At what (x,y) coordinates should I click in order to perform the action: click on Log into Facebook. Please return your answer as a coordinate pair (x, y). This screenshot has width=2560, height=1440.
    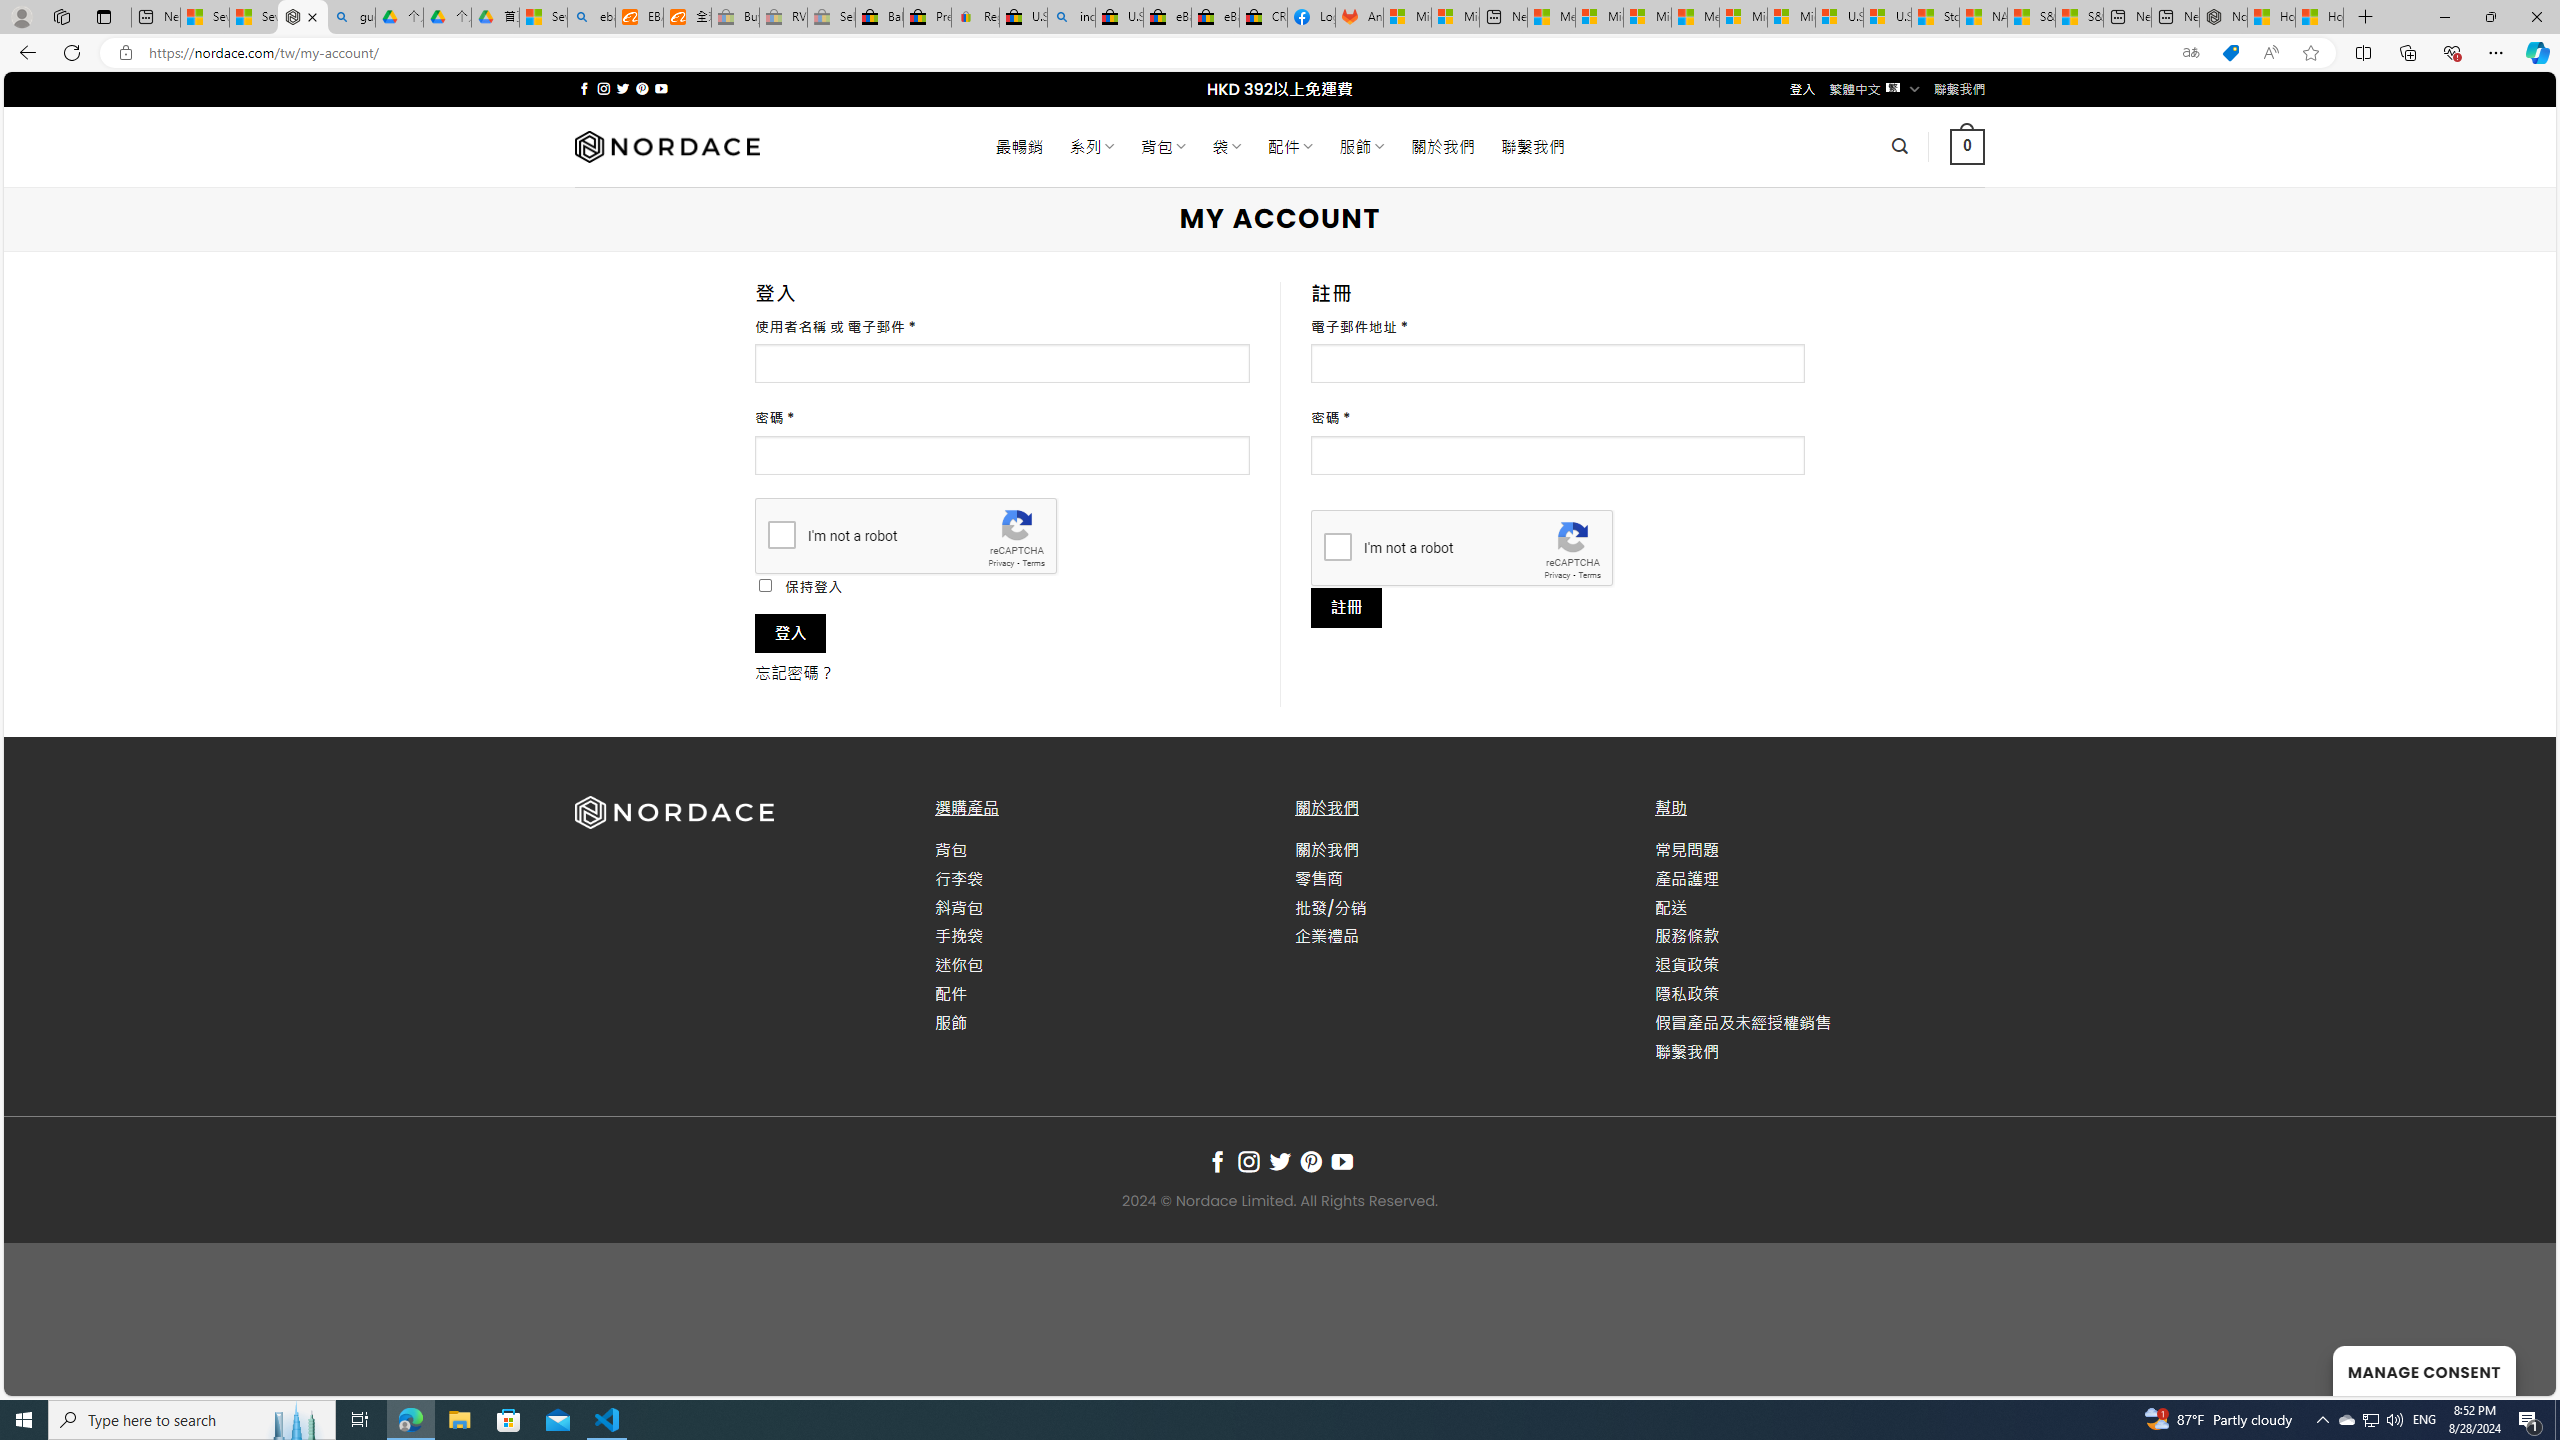
    Looking at the image, I should click on (1312, 17).